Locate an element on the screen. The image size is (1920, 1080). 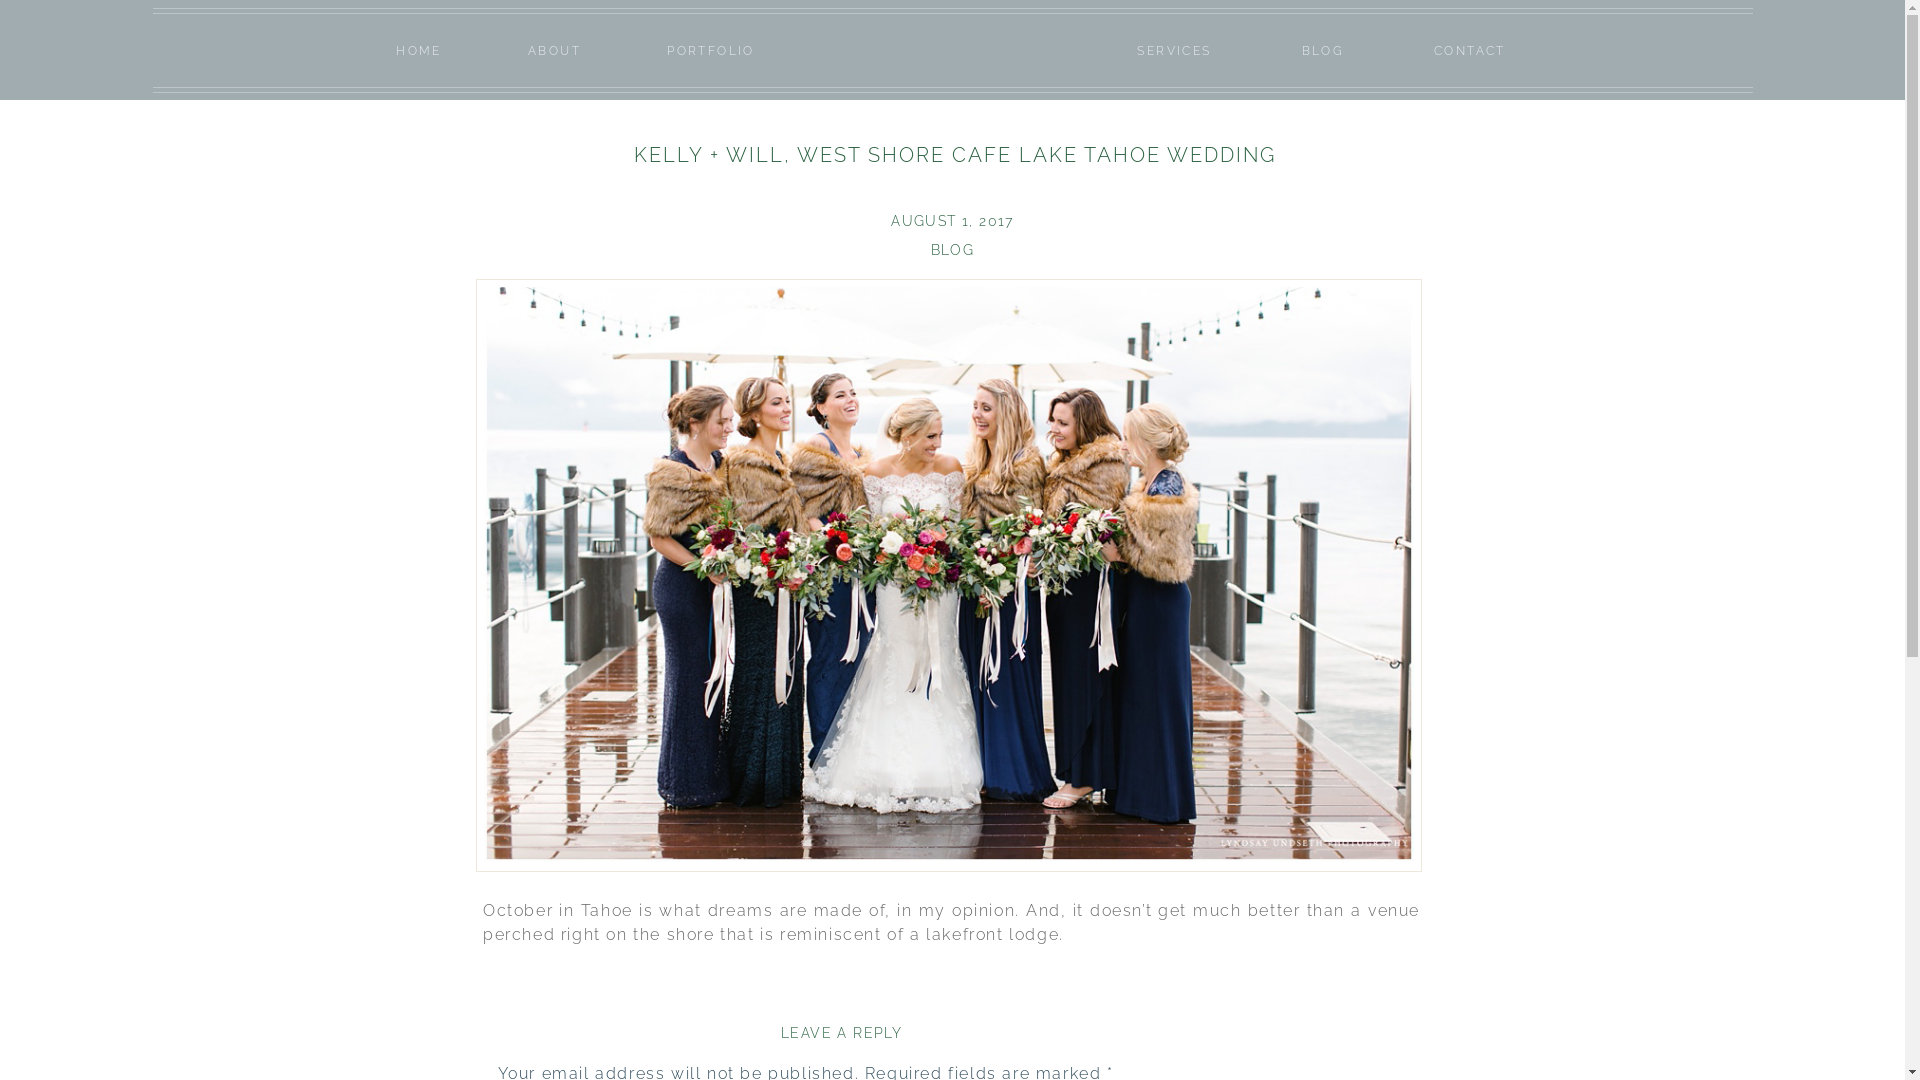
BLOG is located at coordinates (953, 250).